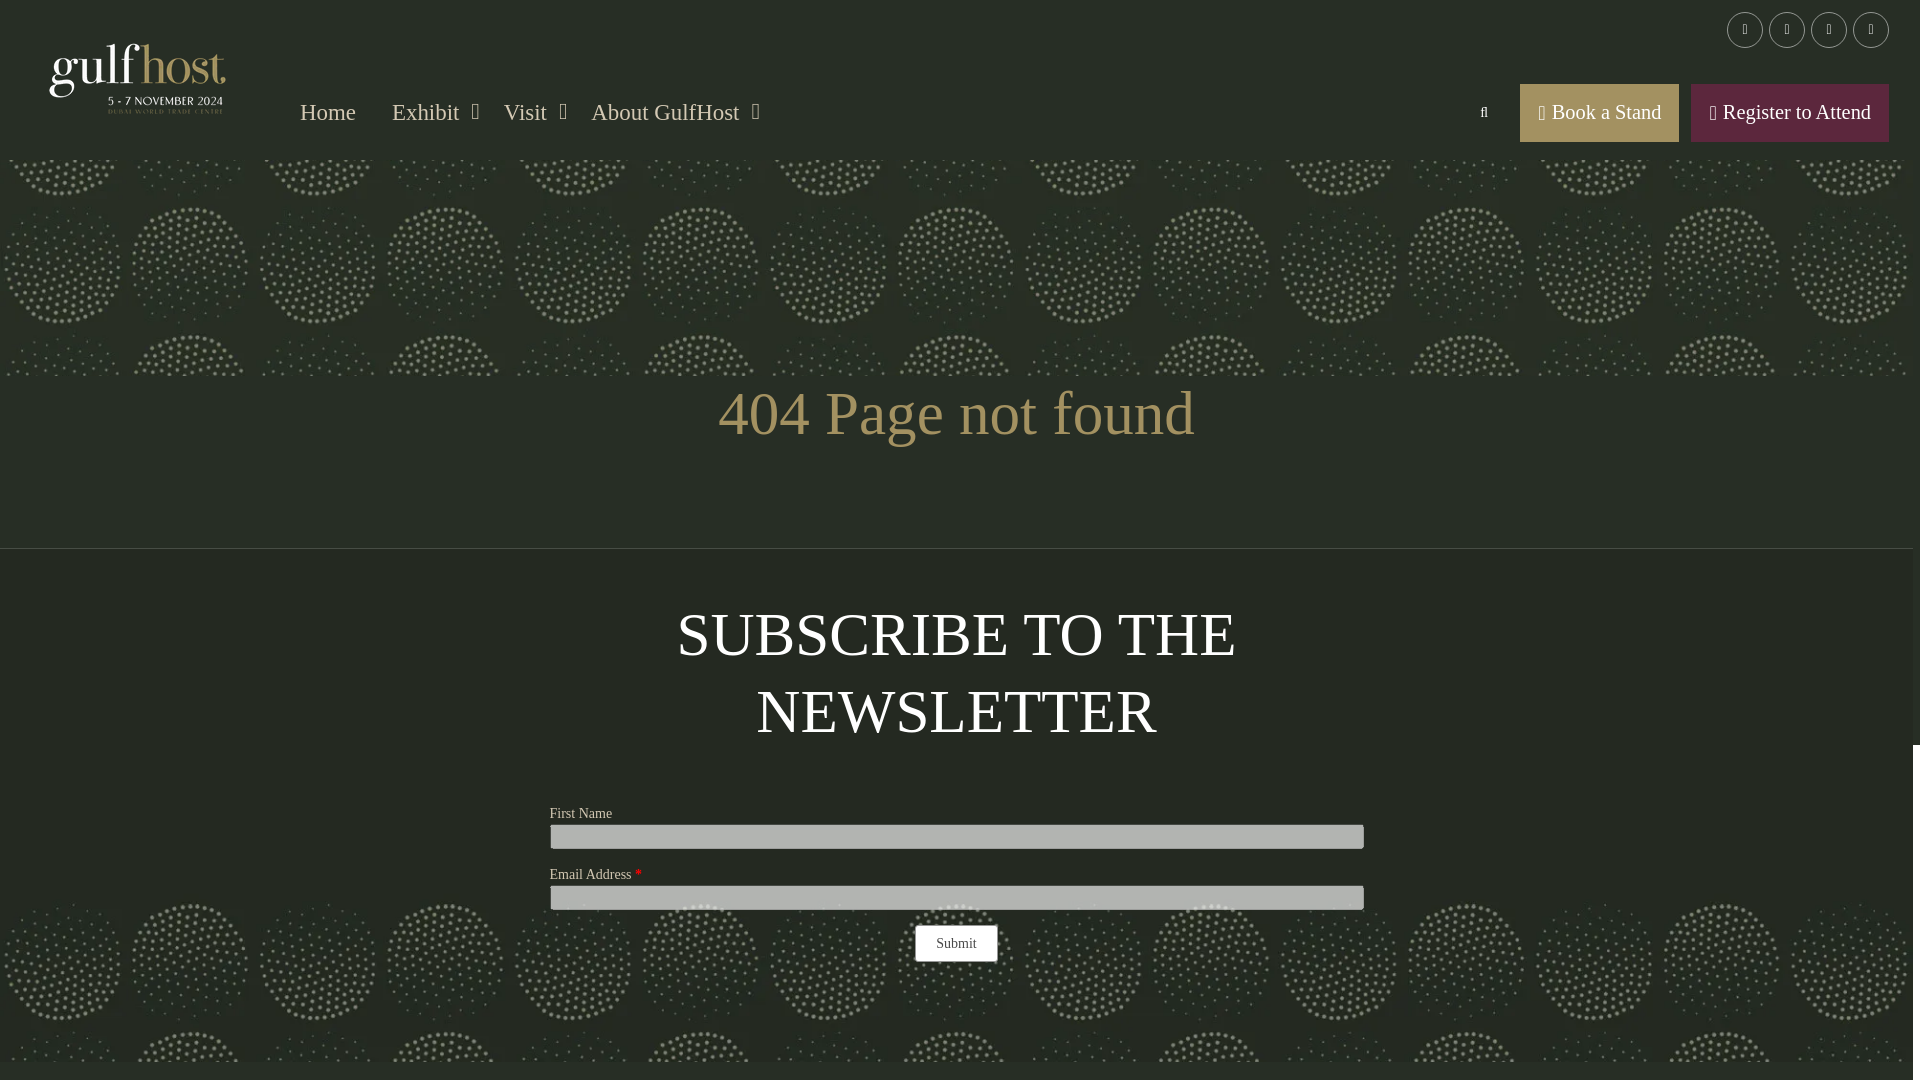 This screenshot has width=1920, height=1080. I want to click on Exhibit, so click(430, 112).